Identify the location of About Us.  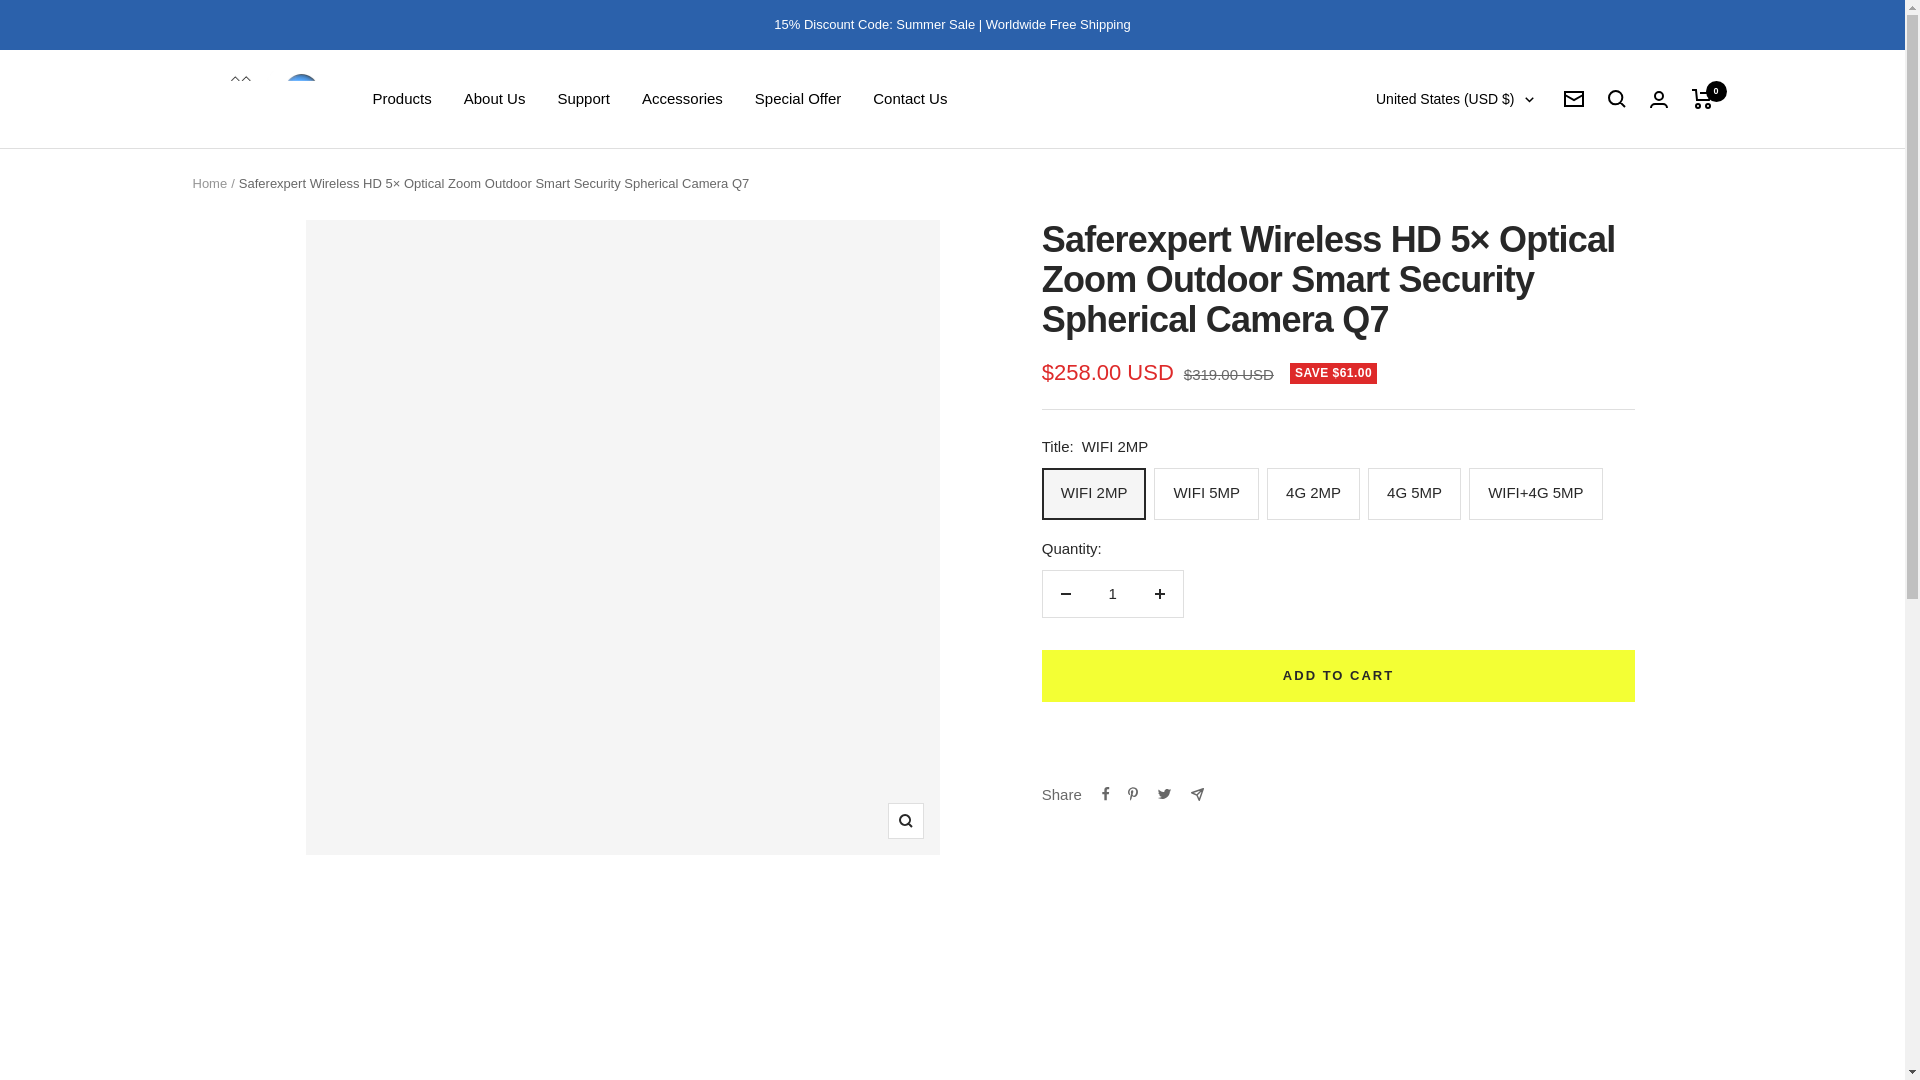
(495, 99).